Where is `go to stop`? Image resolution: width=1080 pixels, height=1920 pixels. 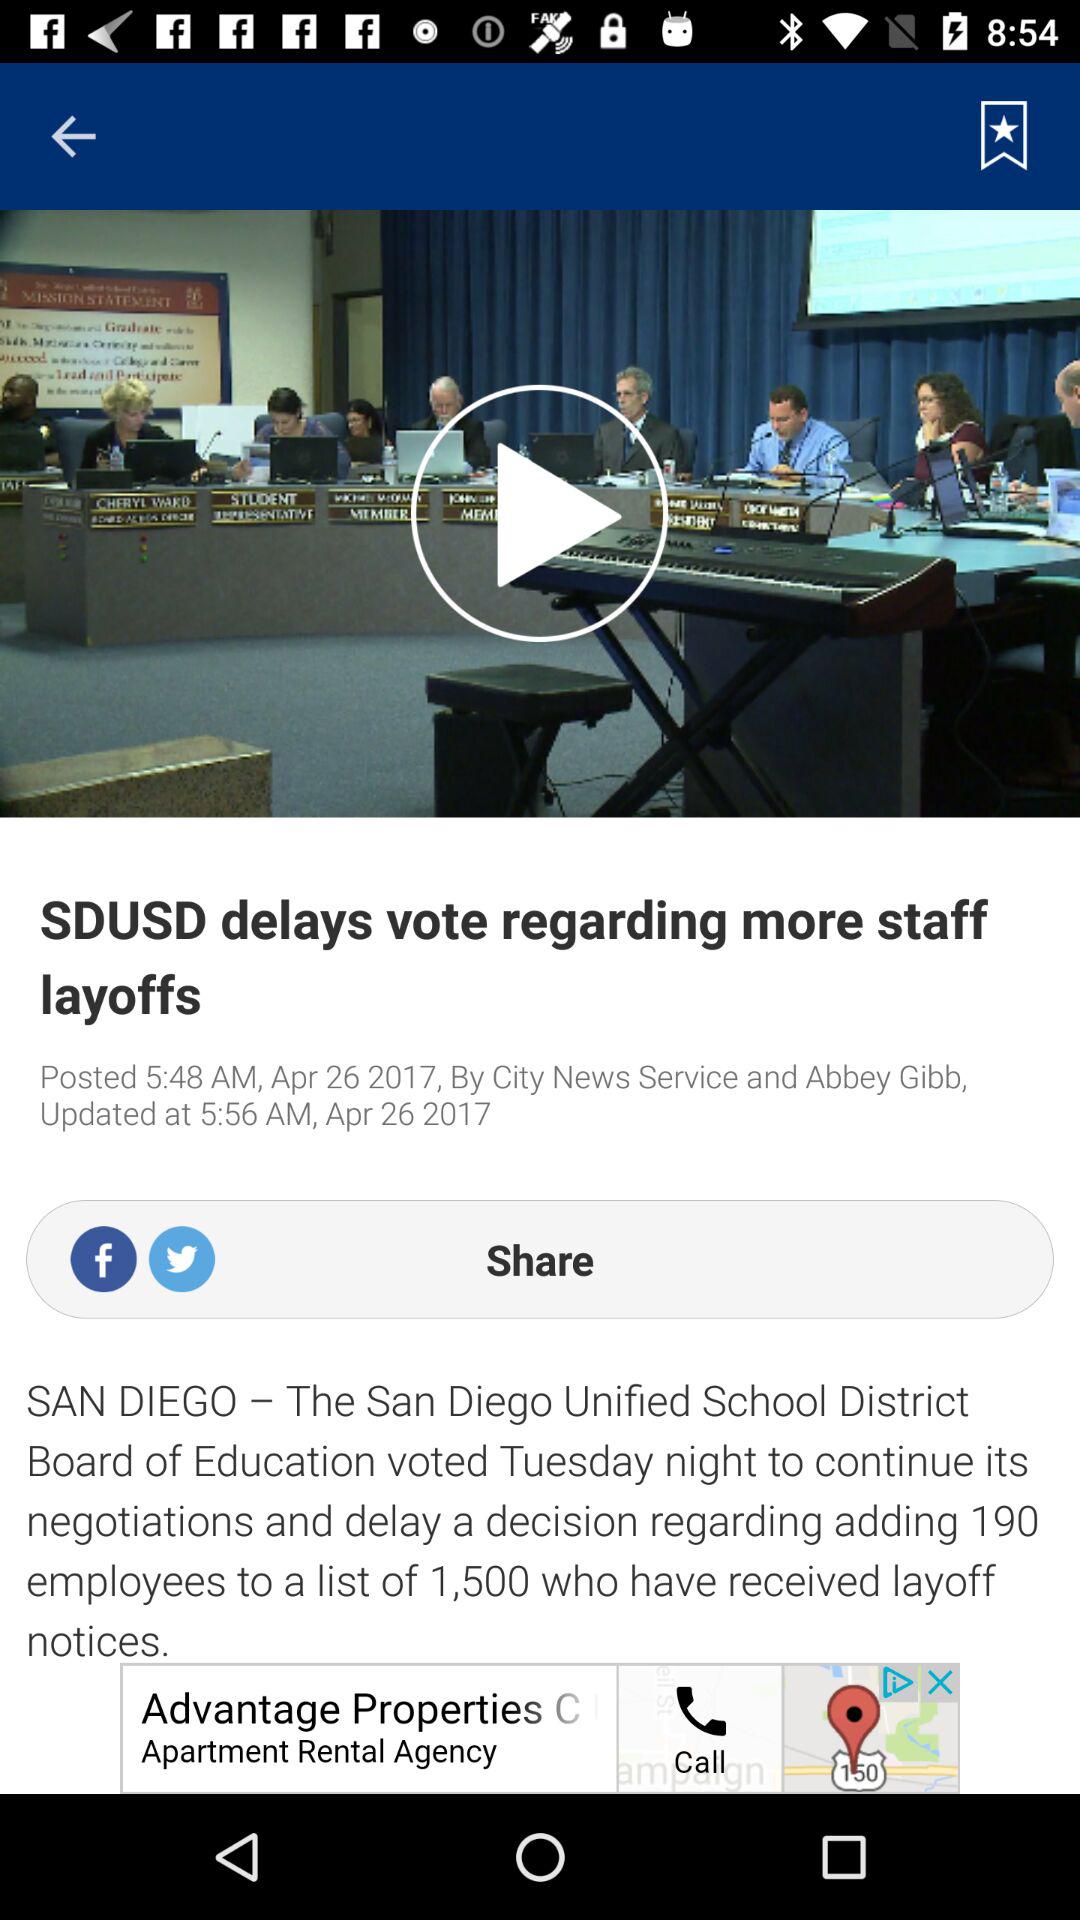 go to stop is located at coordinates (540, 513).